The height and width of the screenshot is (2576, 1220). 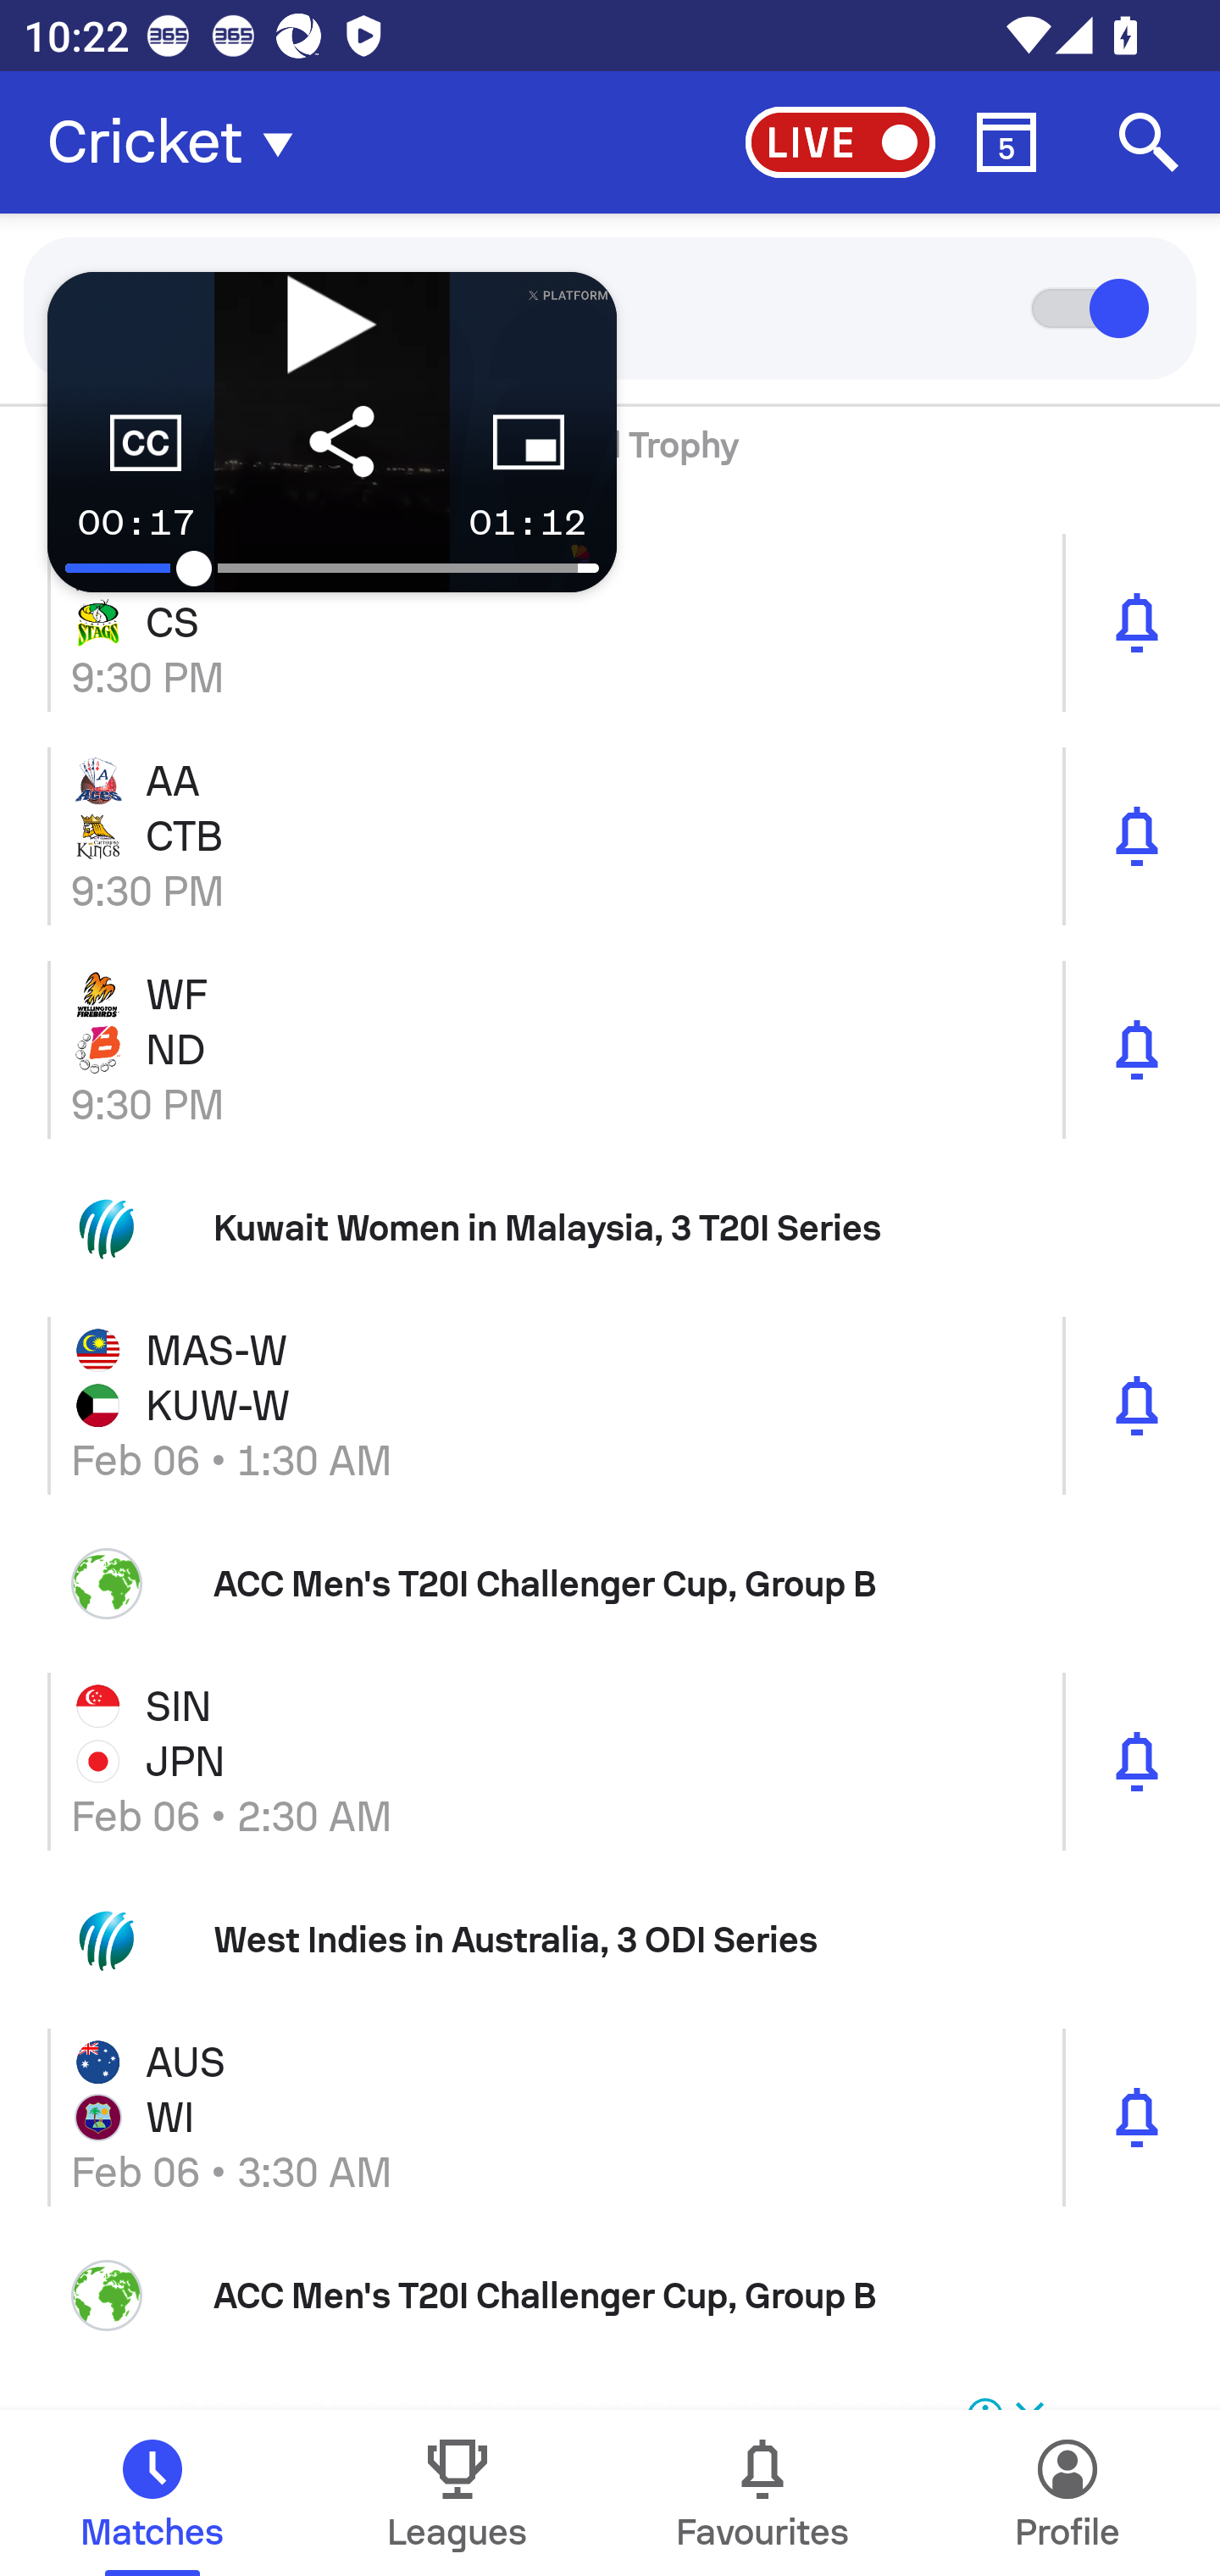 I want to click on Search, so click(x=1149, y=142).